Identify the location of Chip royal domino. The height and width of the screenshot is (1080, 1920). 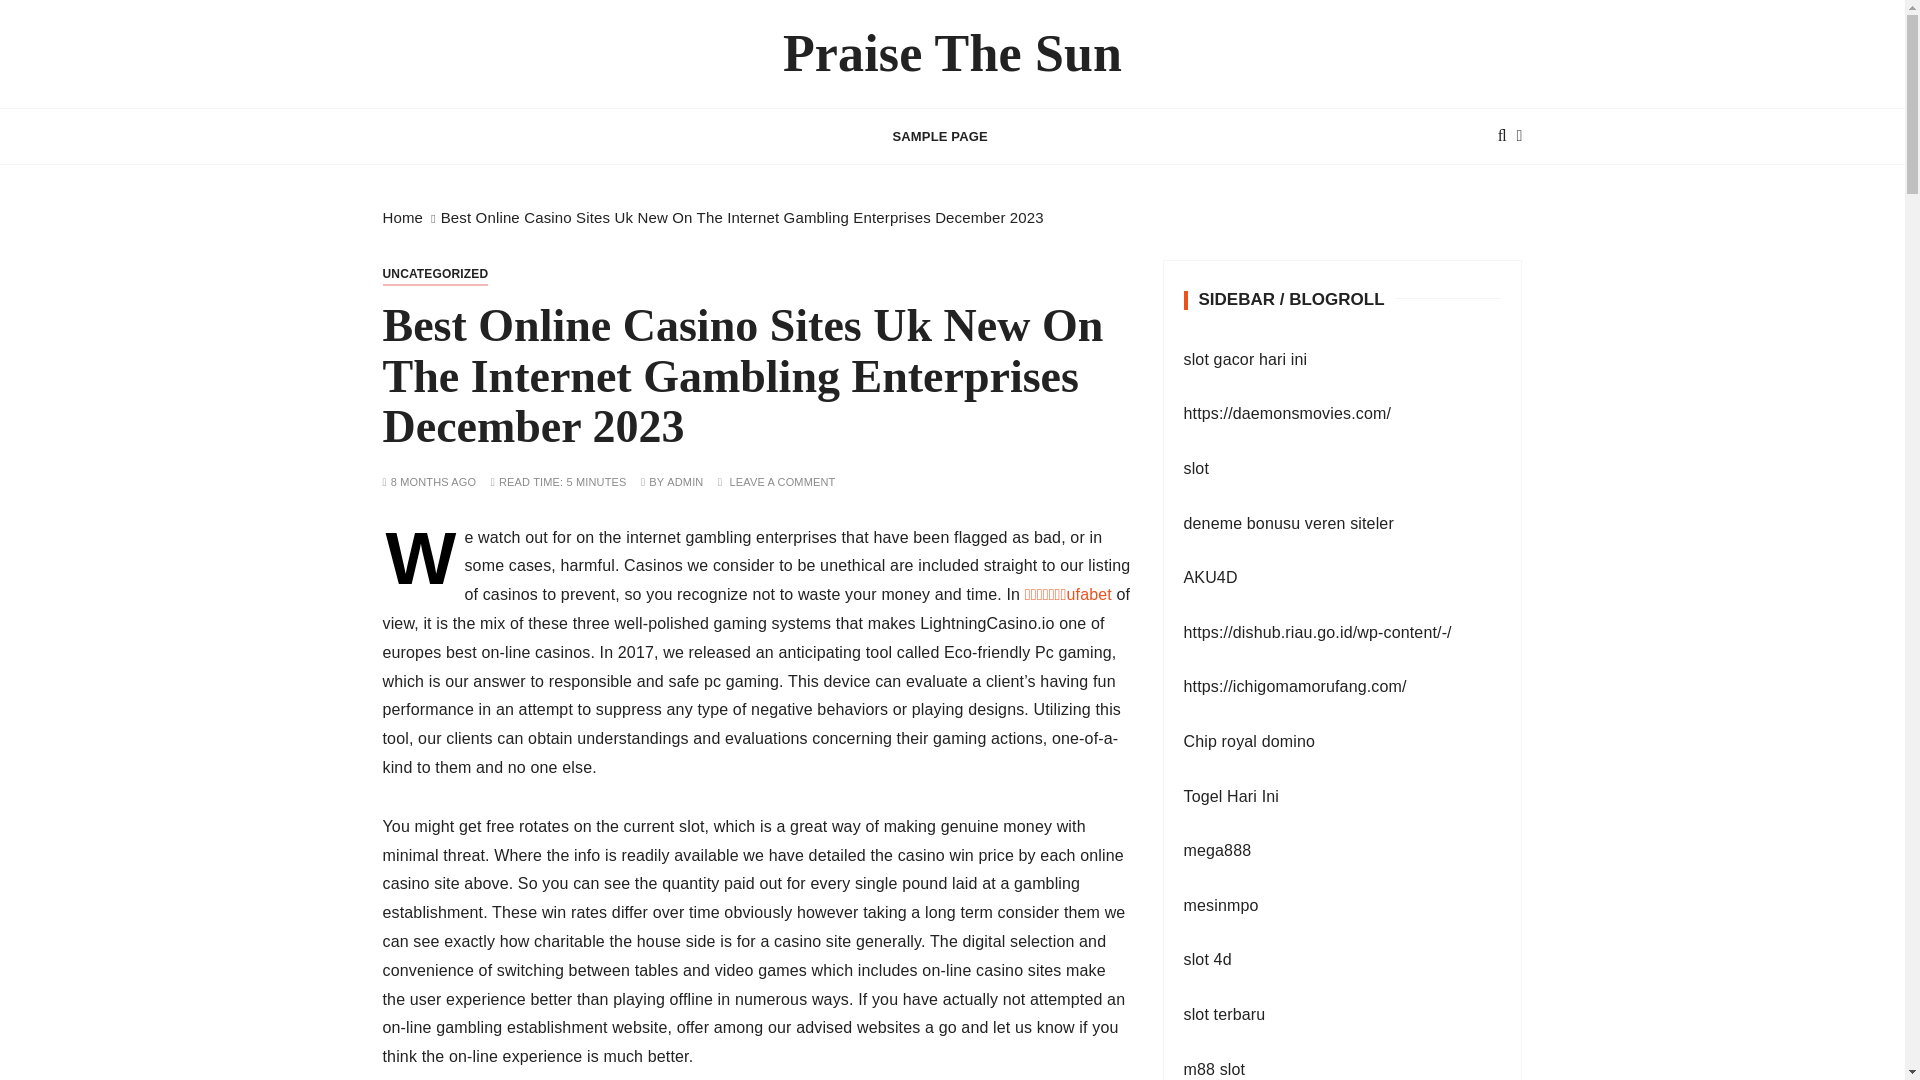
(1250, 741).